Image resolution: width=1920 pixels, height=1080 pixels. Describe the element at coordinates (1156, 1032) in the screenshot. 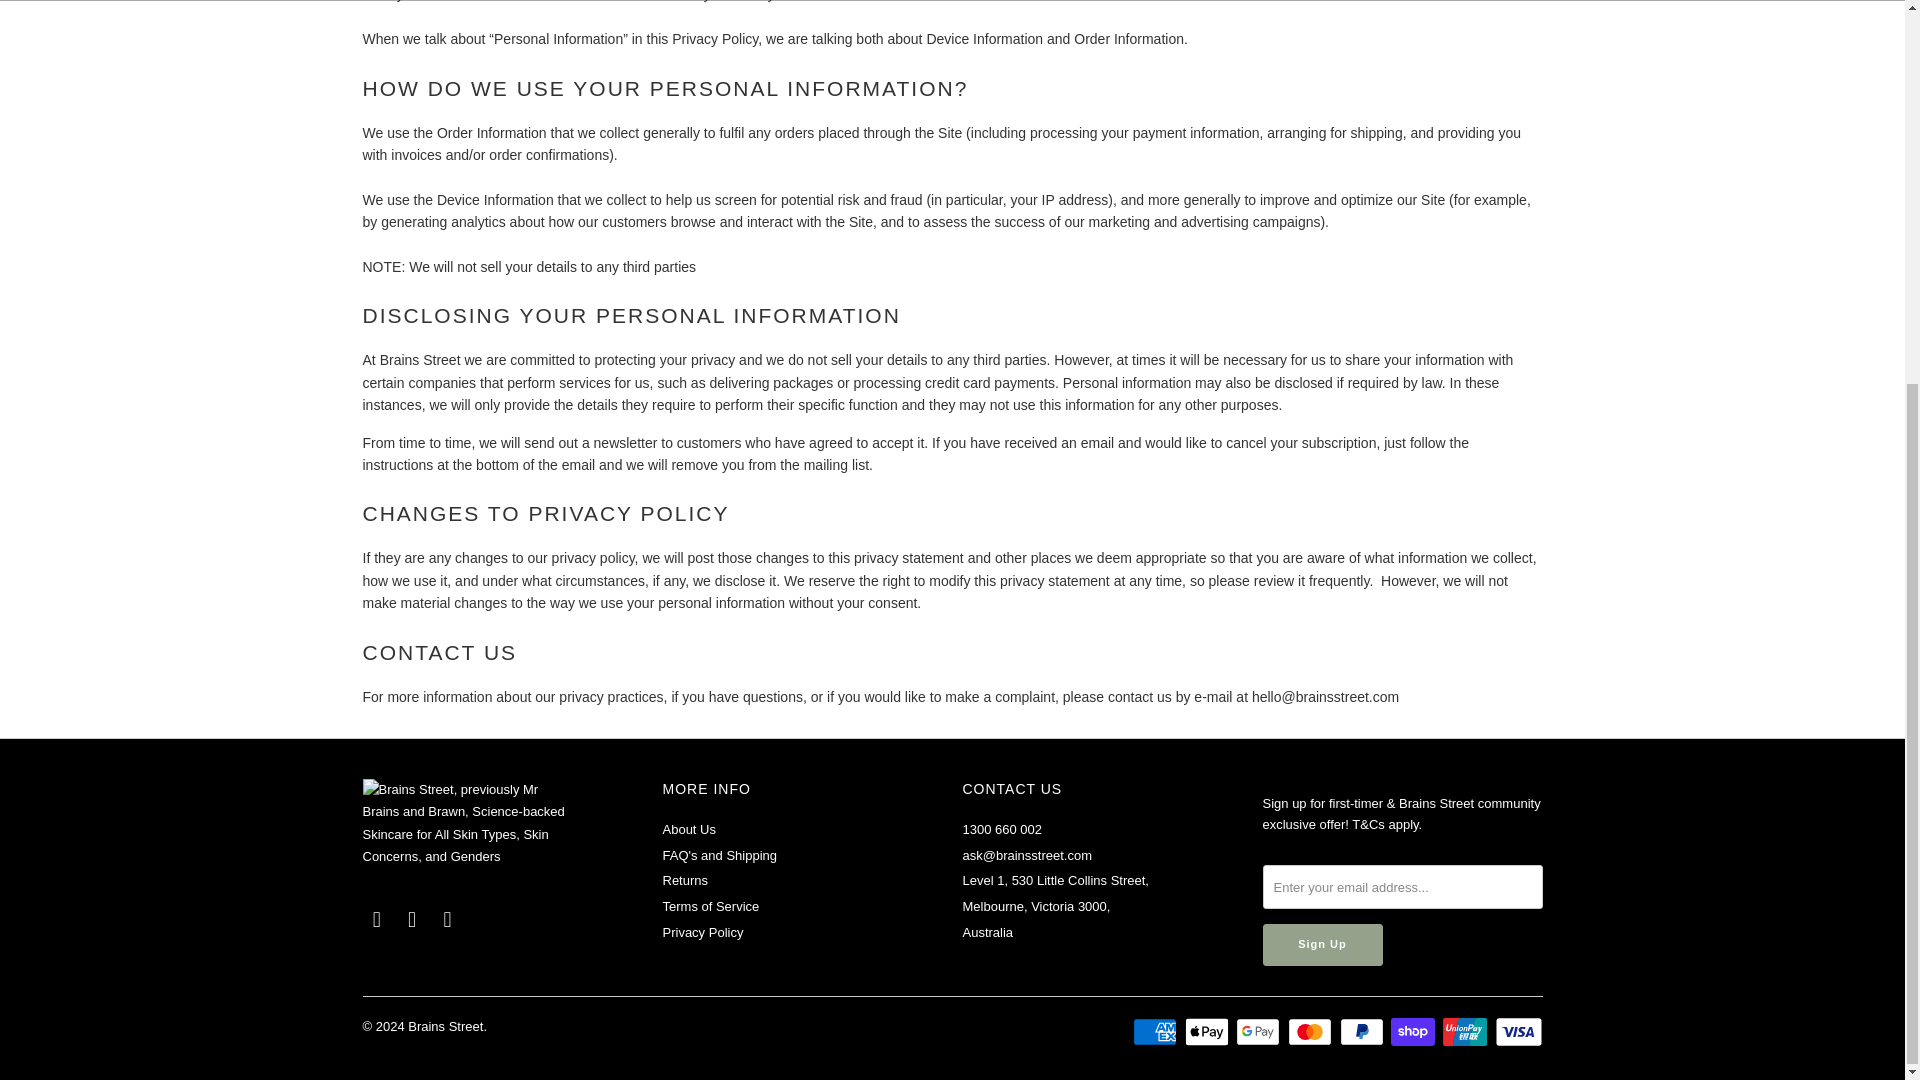

I see `American Express` at that location.